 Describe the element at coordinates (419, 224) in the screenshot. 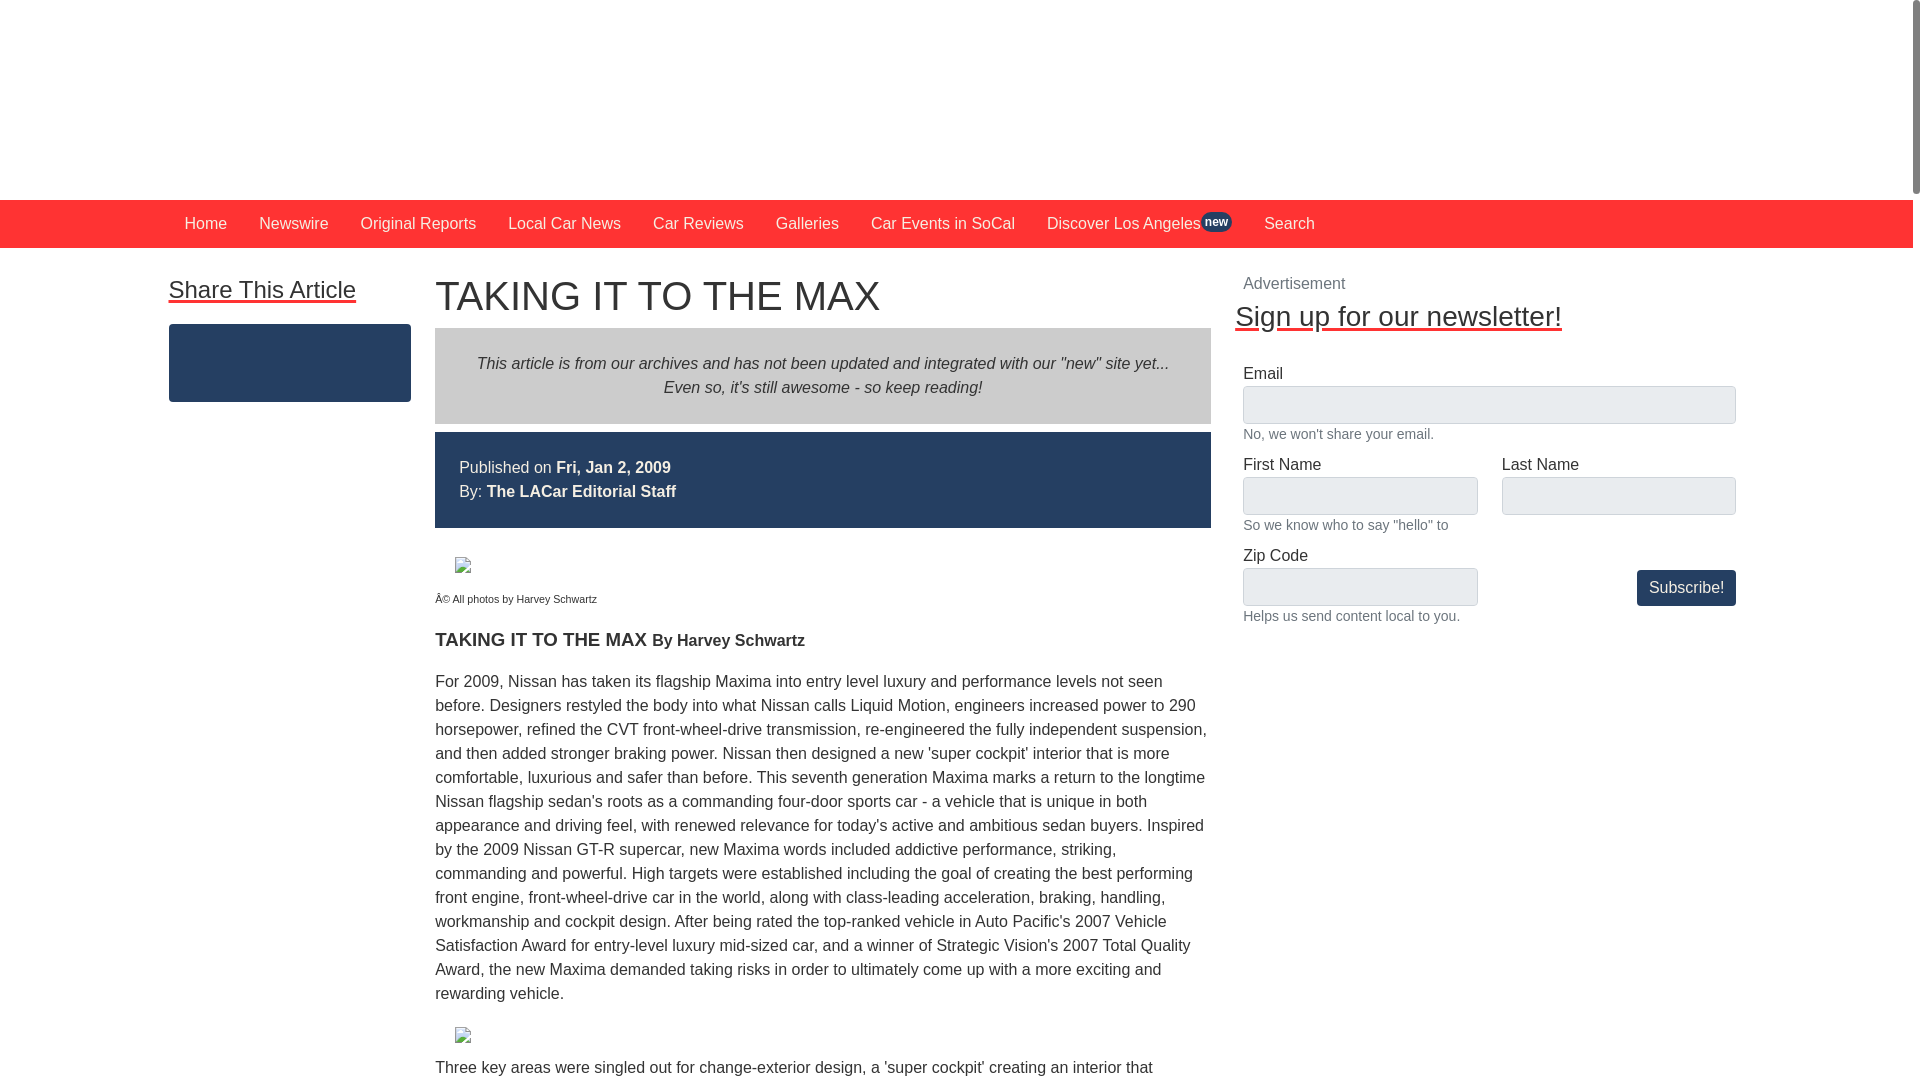

I see `Original Reports` at that location.